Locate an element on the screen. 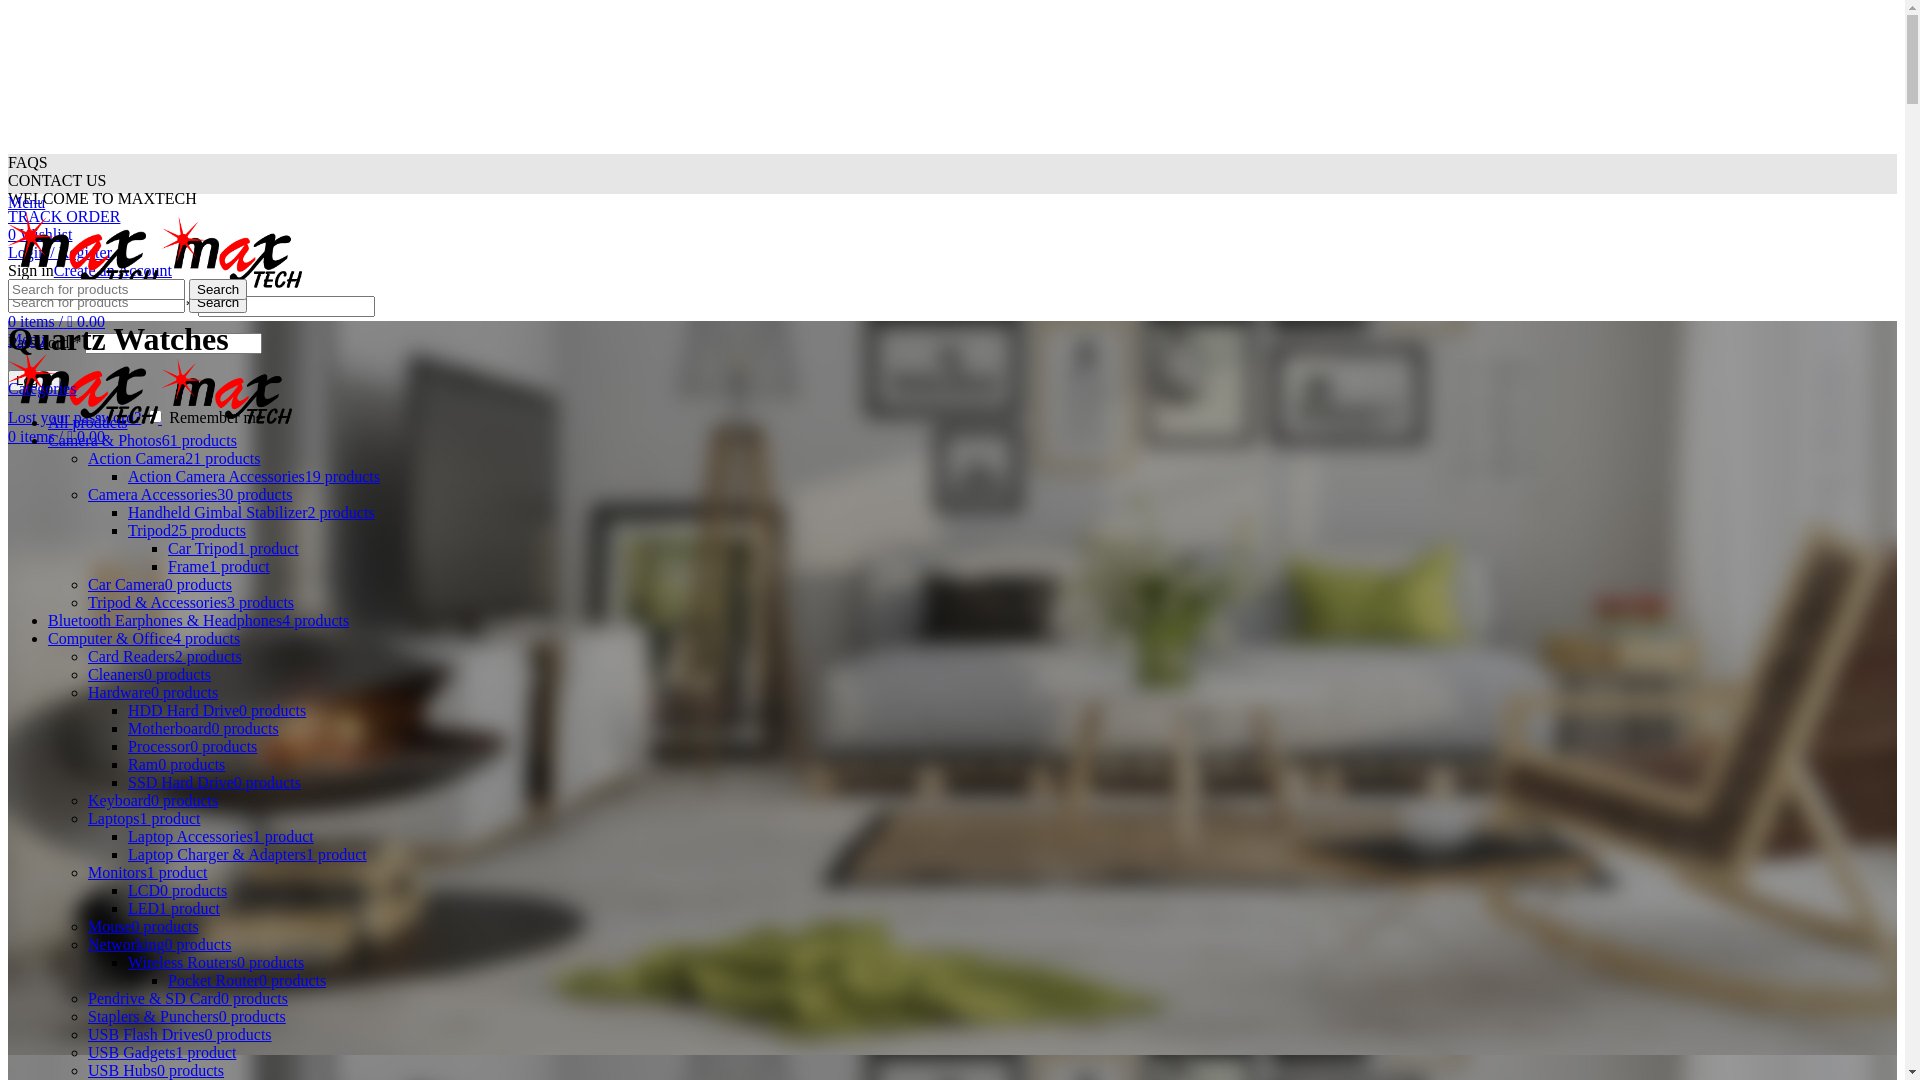 This screenshot has width=1920, height=1080. Motherboard0 products is located at coordinates (204, 728).